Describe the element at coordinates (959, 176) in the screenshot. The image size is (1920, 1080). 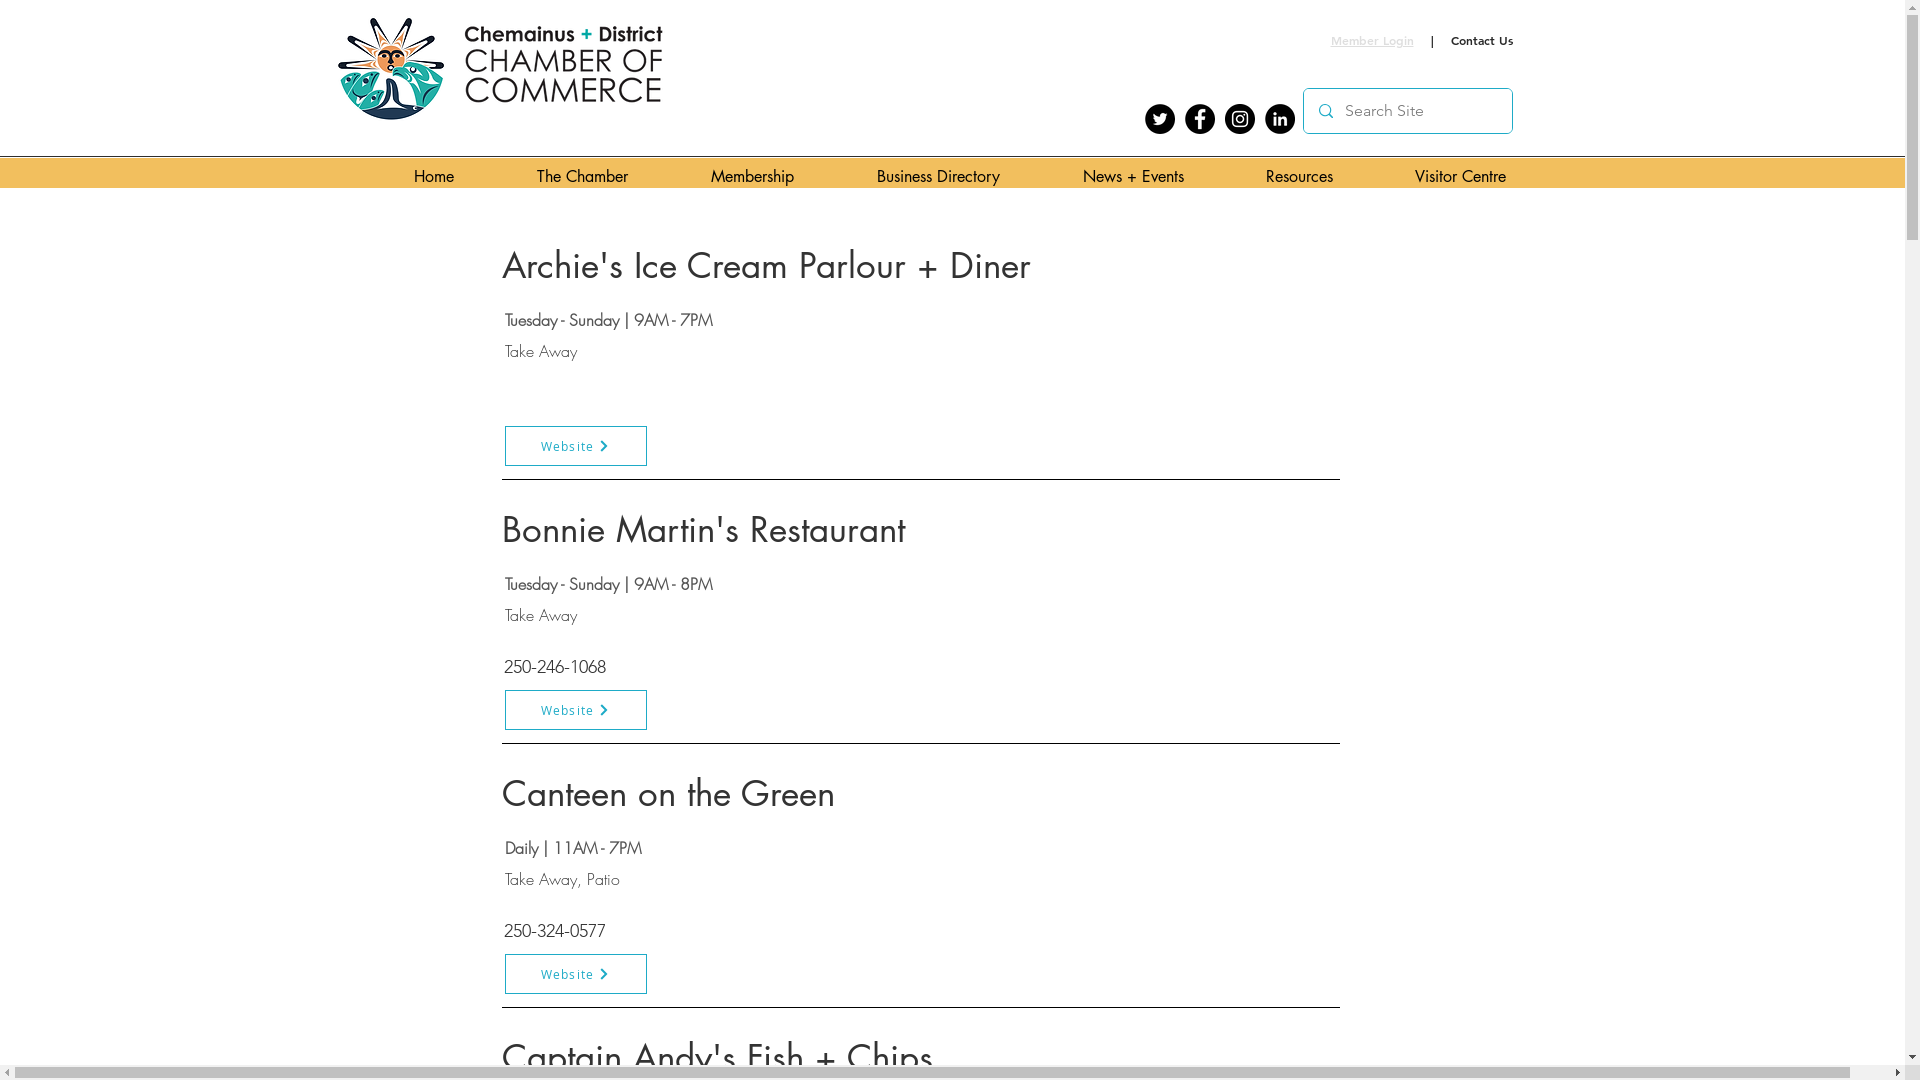
I see `Business Directory` at that location.